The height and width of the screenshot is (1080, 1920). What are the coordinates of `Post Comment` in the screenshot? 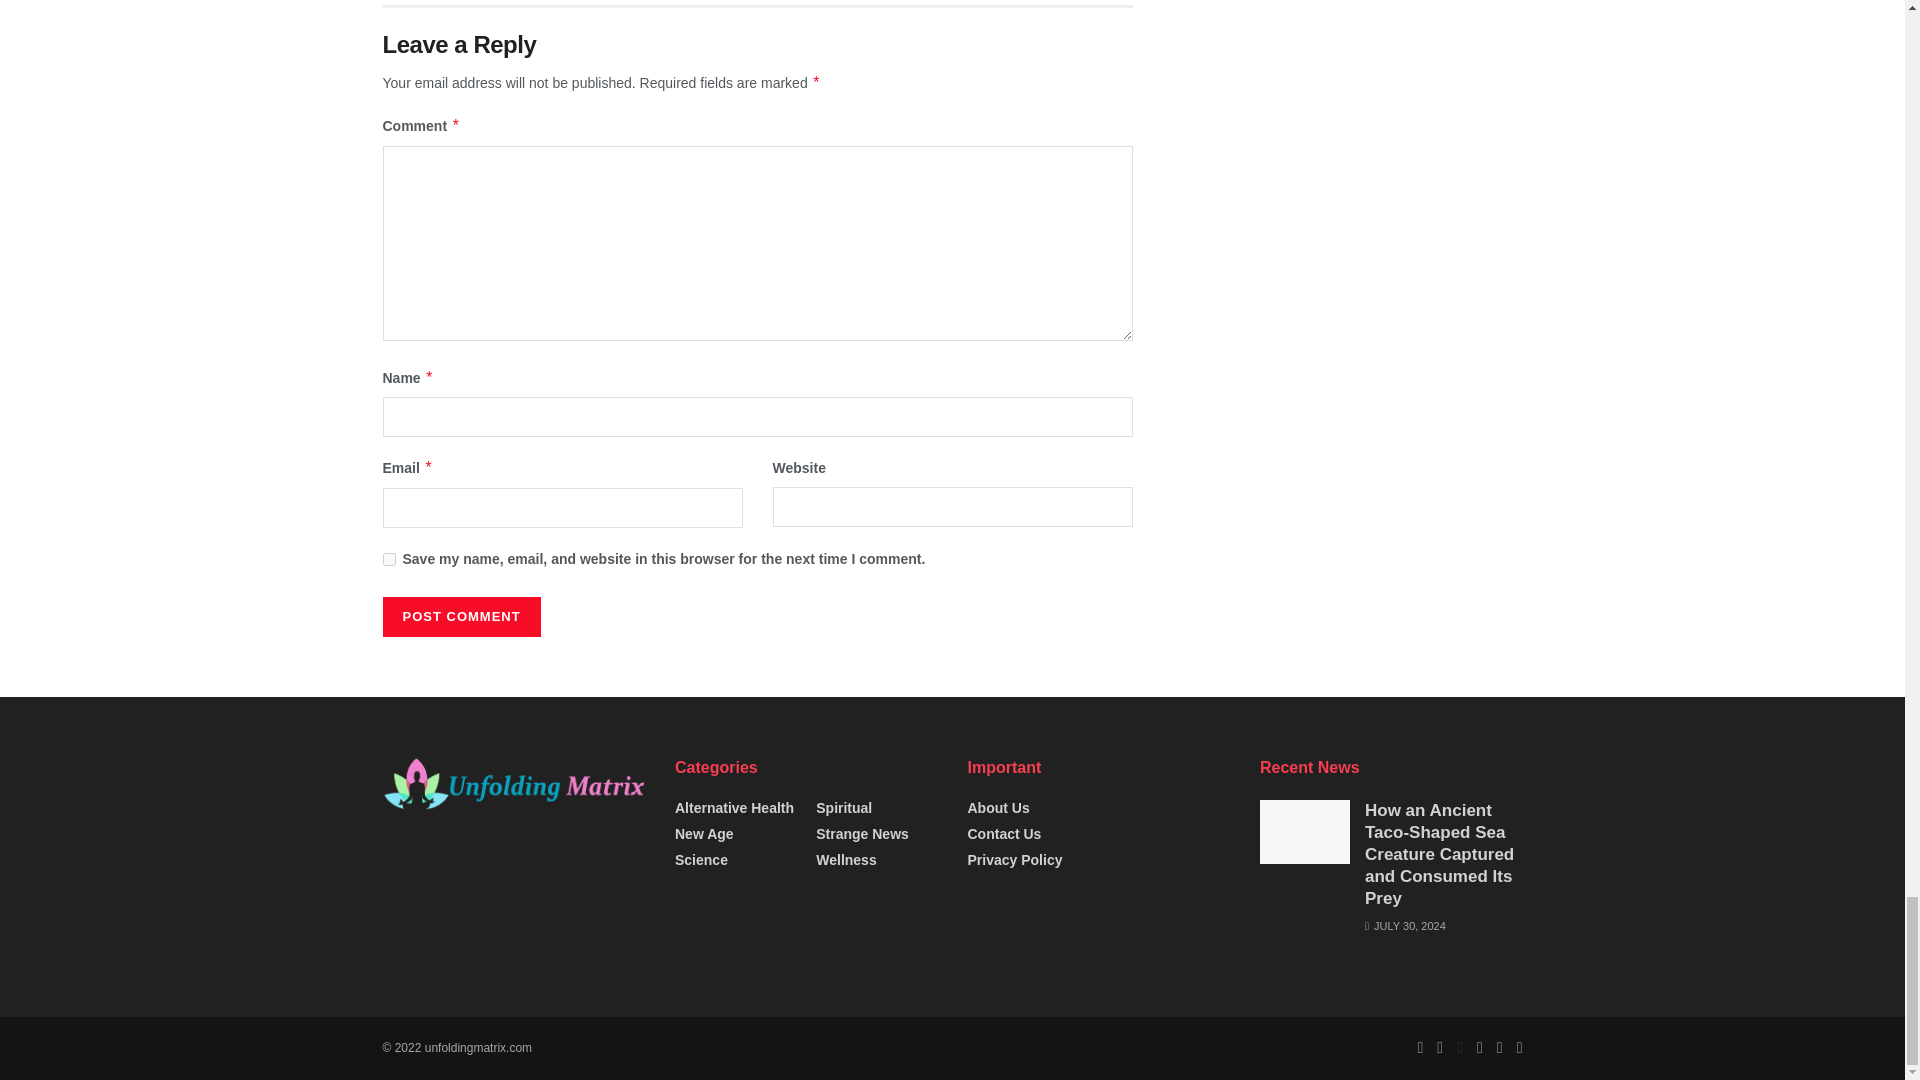 It's located at (460, 617).